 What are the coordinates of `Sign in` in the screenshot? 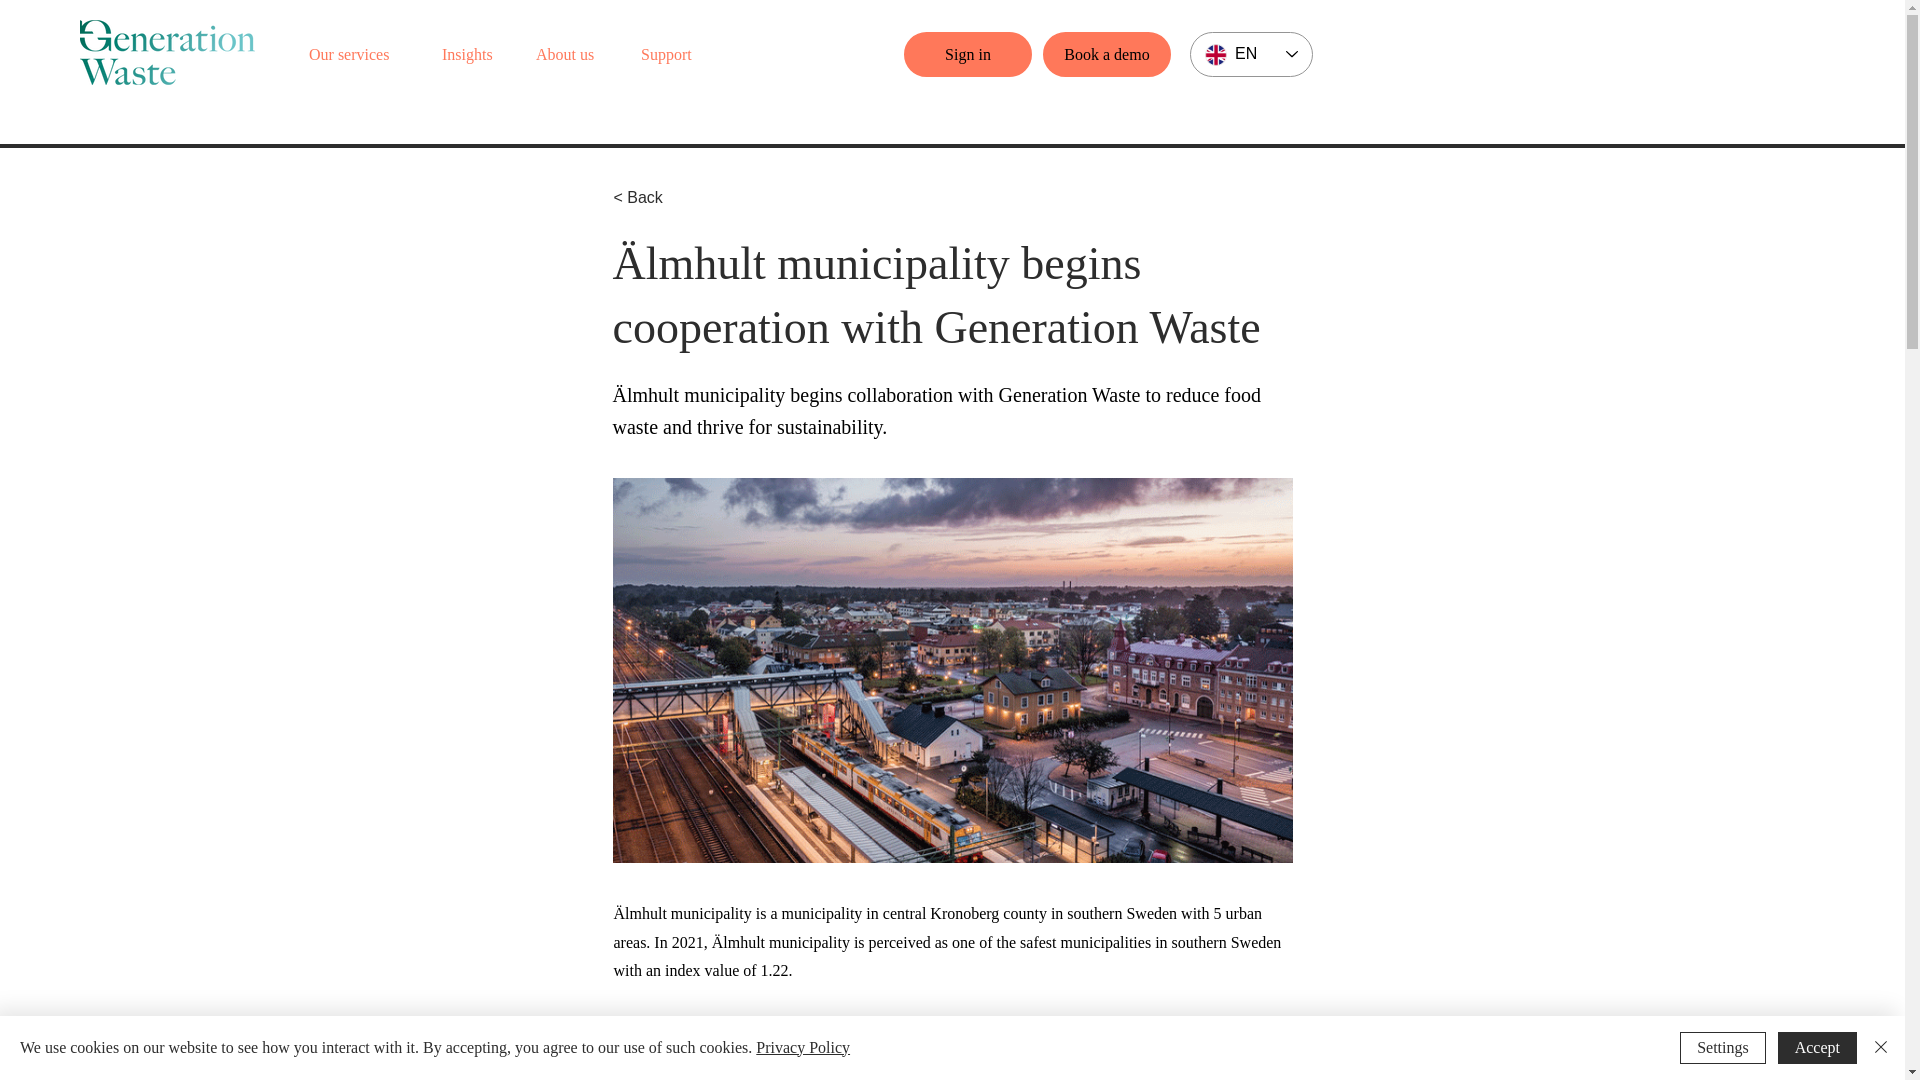 It's located at (968, 54).